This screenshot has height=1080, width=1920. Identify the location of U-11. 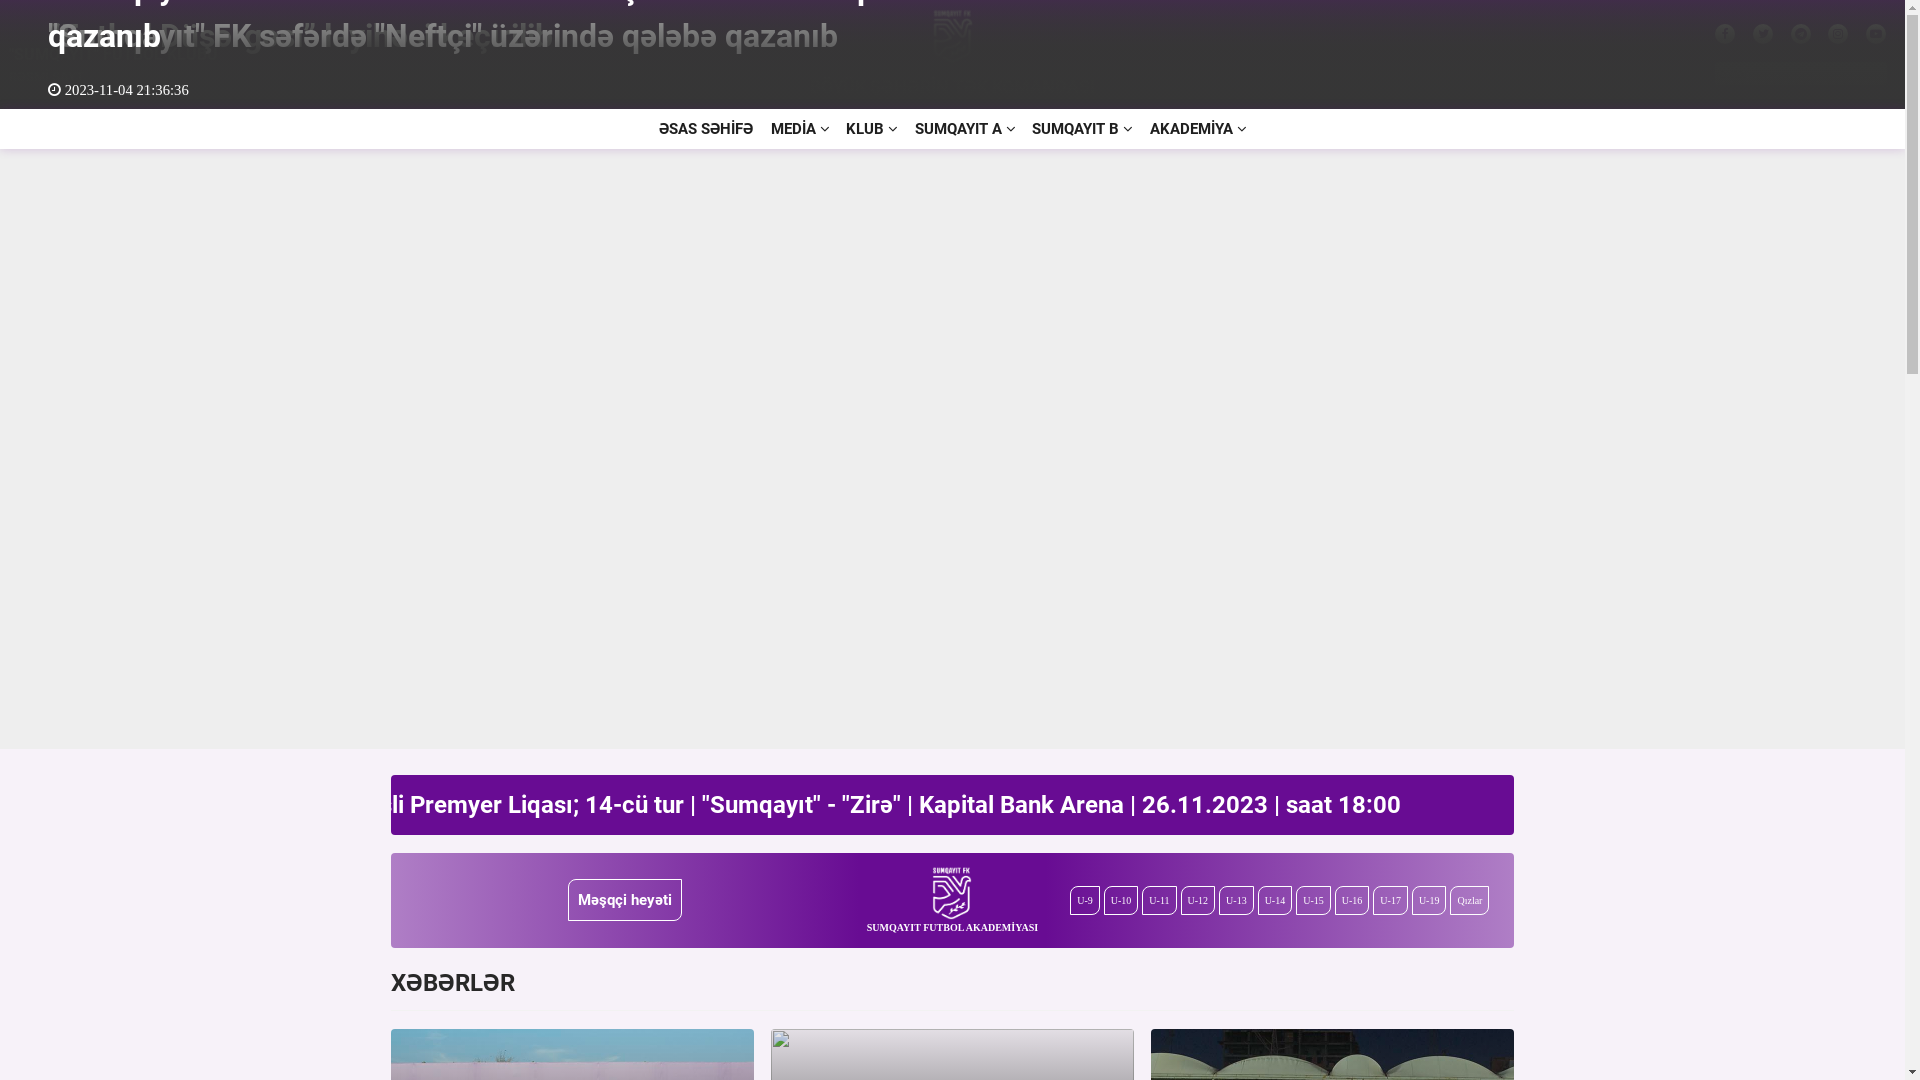
(1159, 900).